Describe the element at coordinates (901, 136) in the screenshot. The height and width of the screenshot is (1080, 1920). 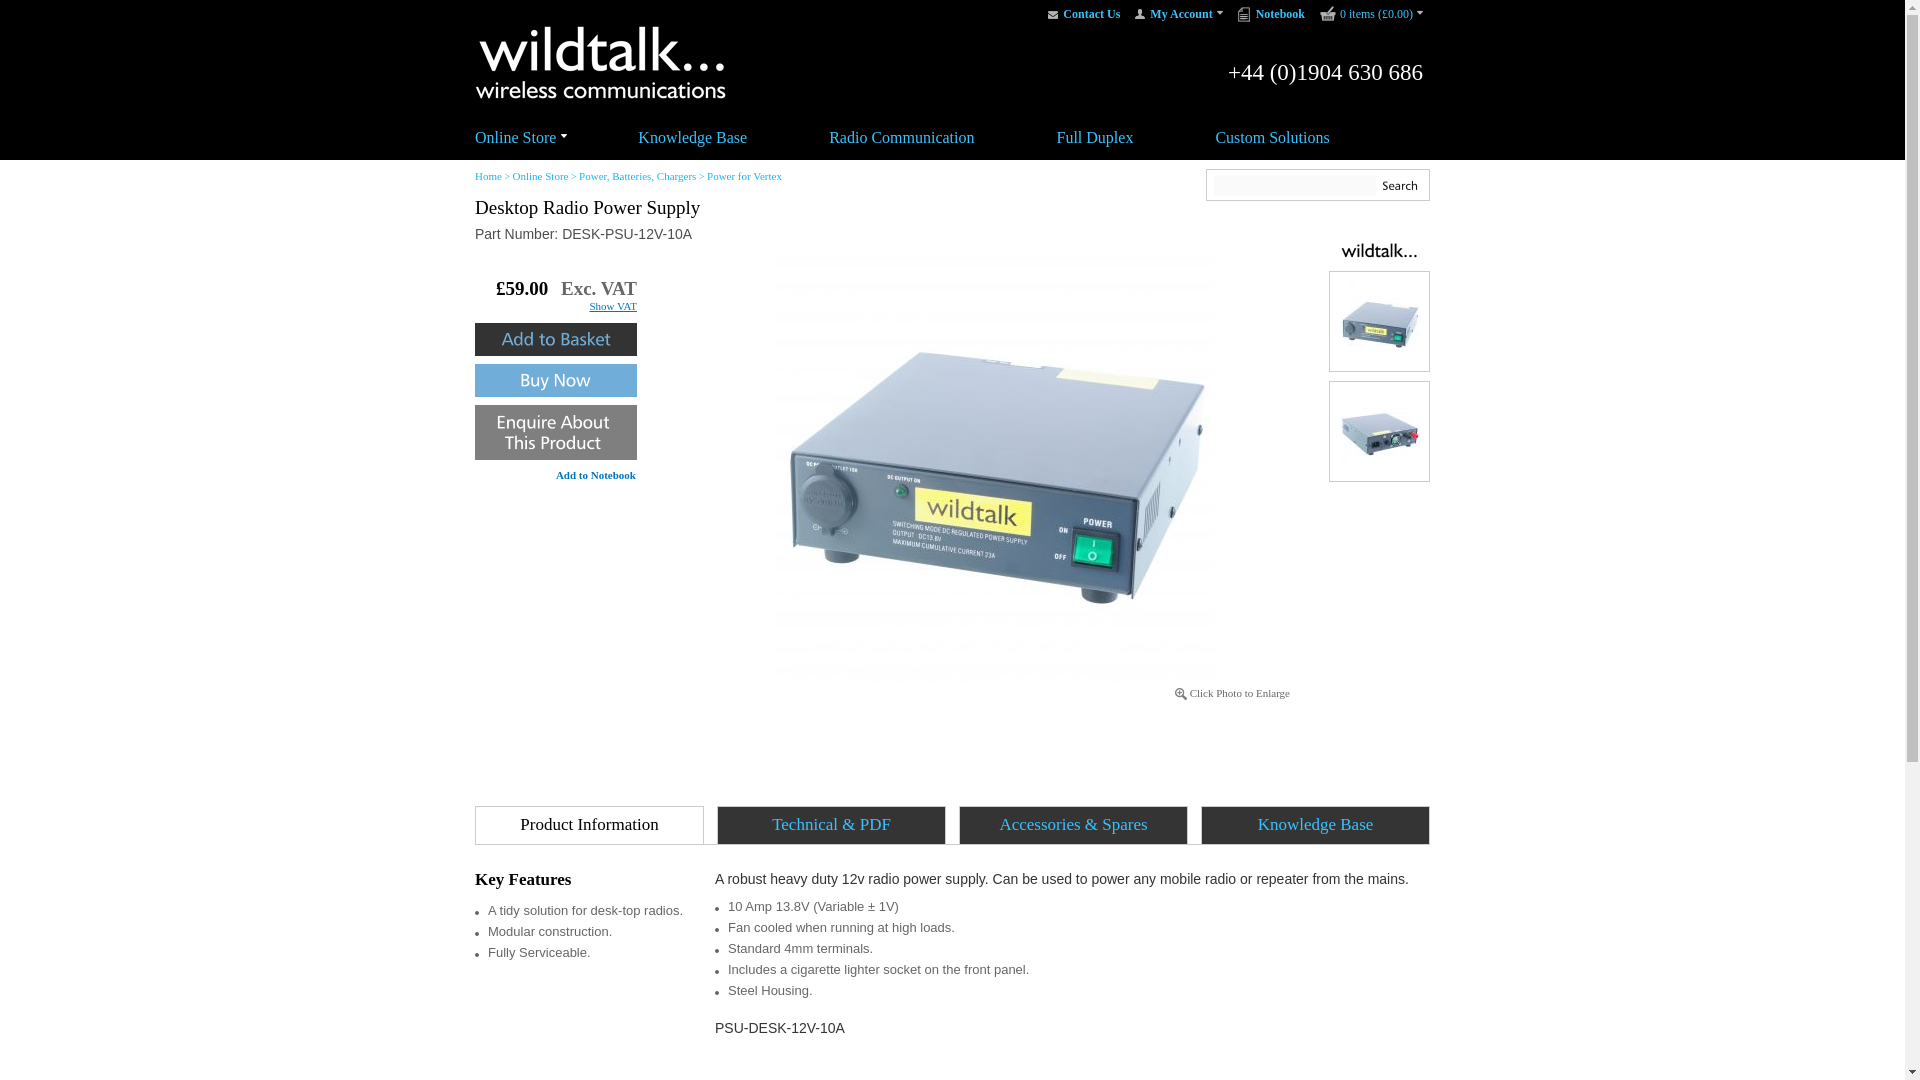
I see `Radio Communication` at that location.